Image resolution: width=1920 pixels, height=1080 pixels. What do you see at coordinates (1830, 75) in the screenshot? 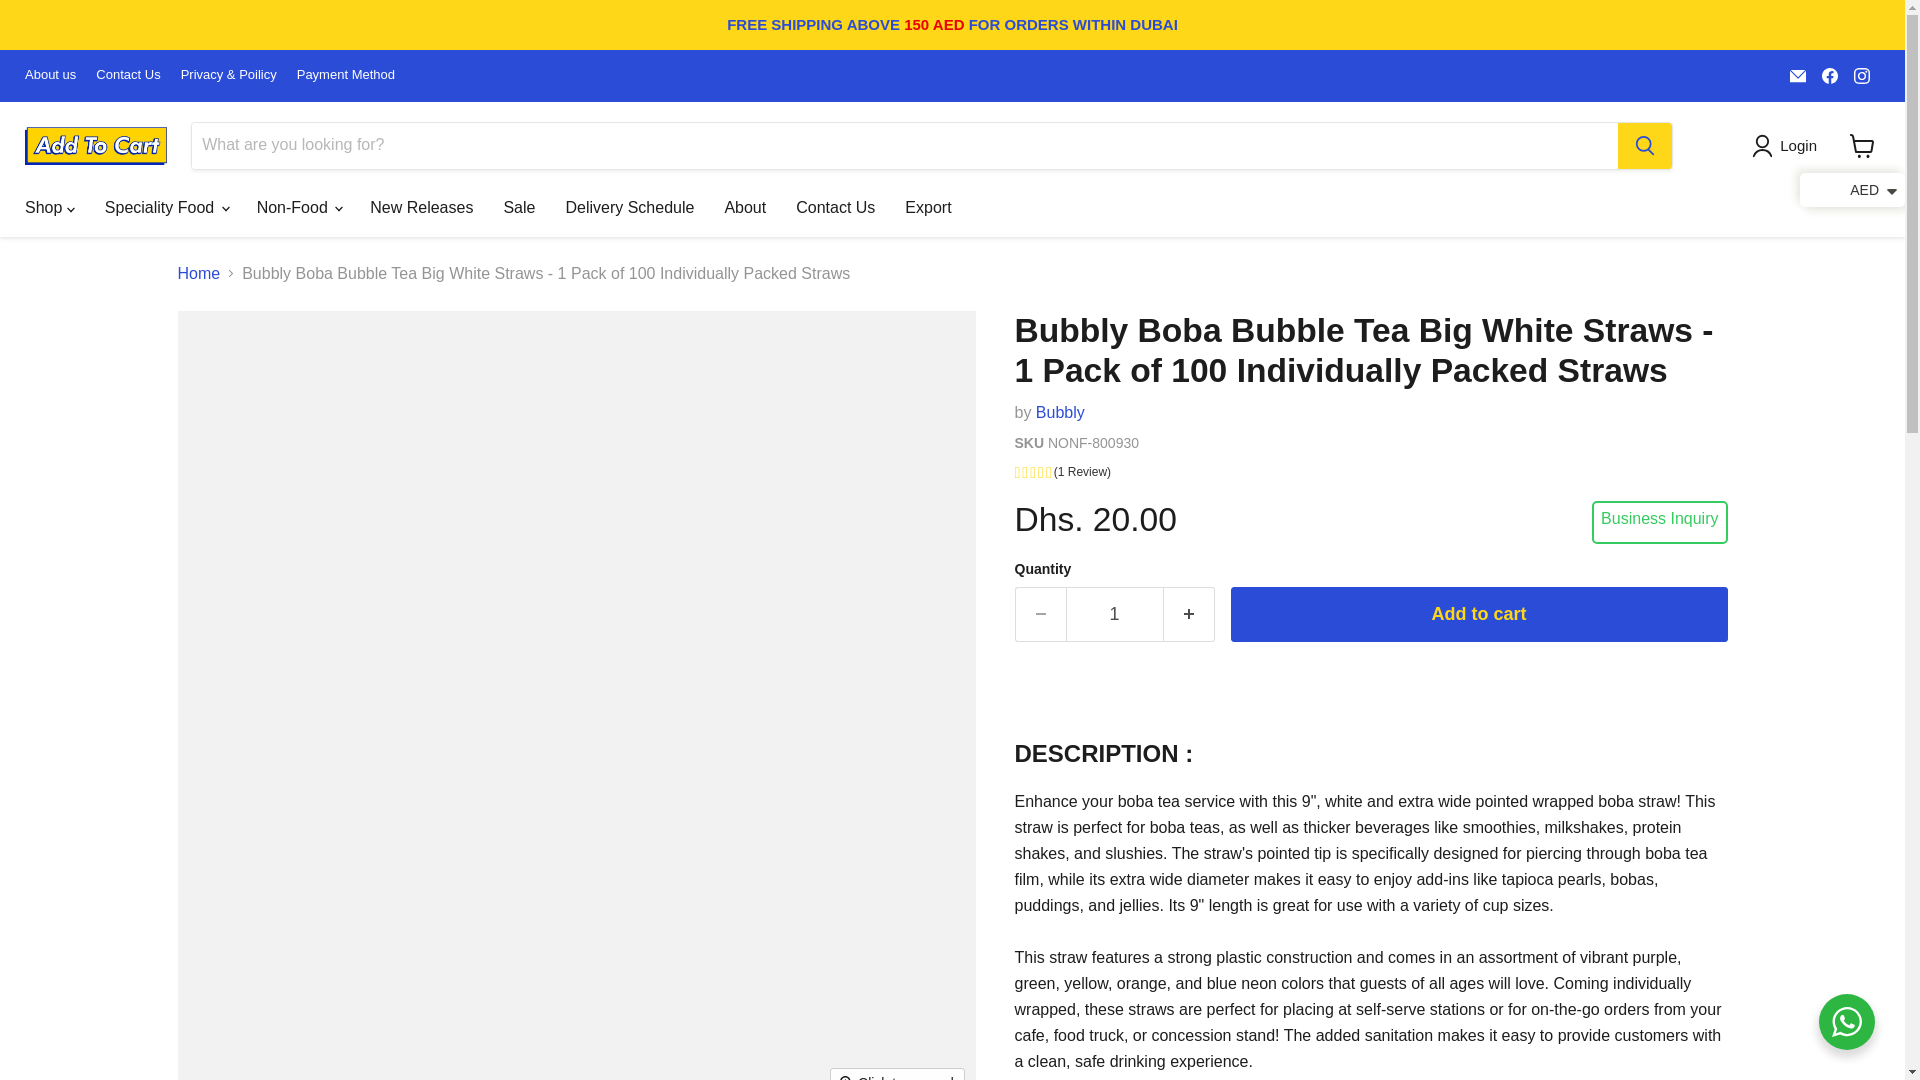
I see `Facebook` at bounding box center [1830, 75].